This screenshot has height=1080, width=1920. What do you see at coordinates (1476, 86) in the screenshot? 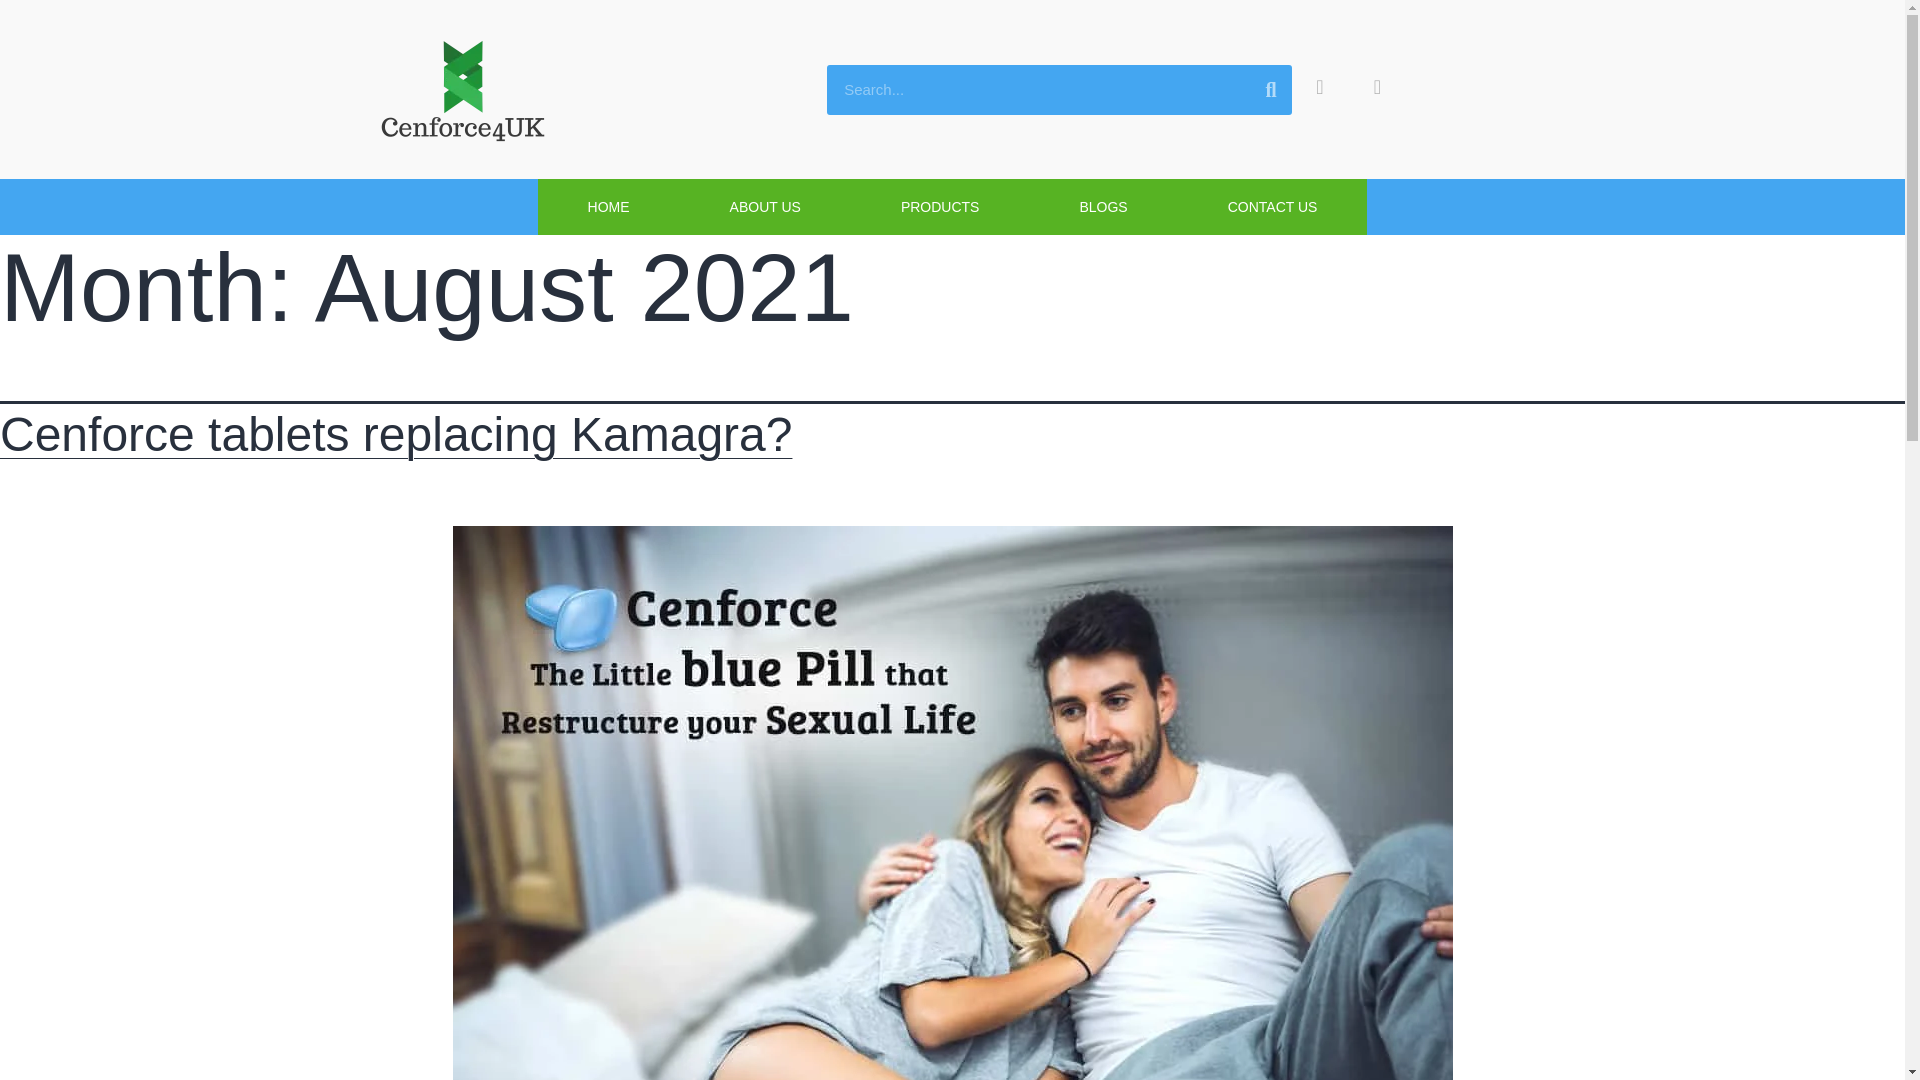
I see `European Union` at bounding box center [1476, 86].